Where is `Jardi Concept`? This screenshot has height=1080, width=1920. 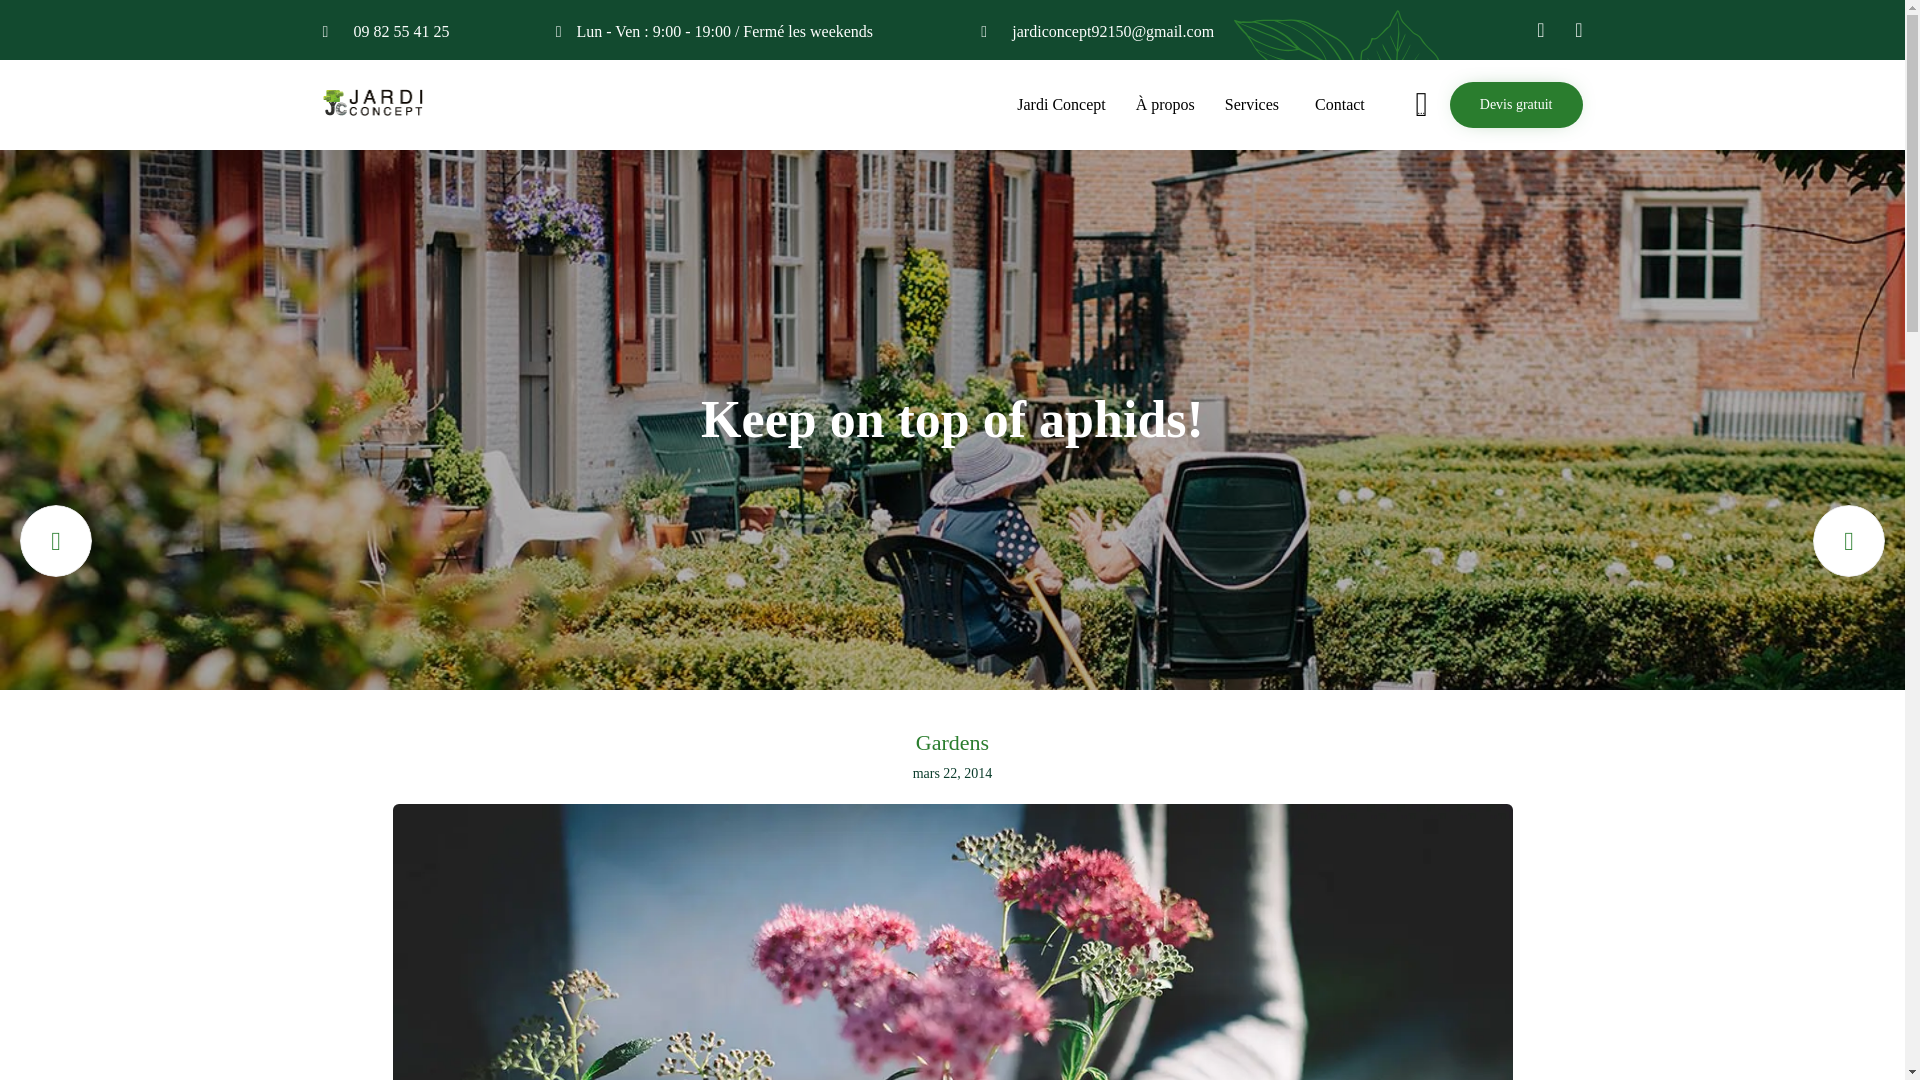 Jardi Concept is located at coordinates (1060, 104).